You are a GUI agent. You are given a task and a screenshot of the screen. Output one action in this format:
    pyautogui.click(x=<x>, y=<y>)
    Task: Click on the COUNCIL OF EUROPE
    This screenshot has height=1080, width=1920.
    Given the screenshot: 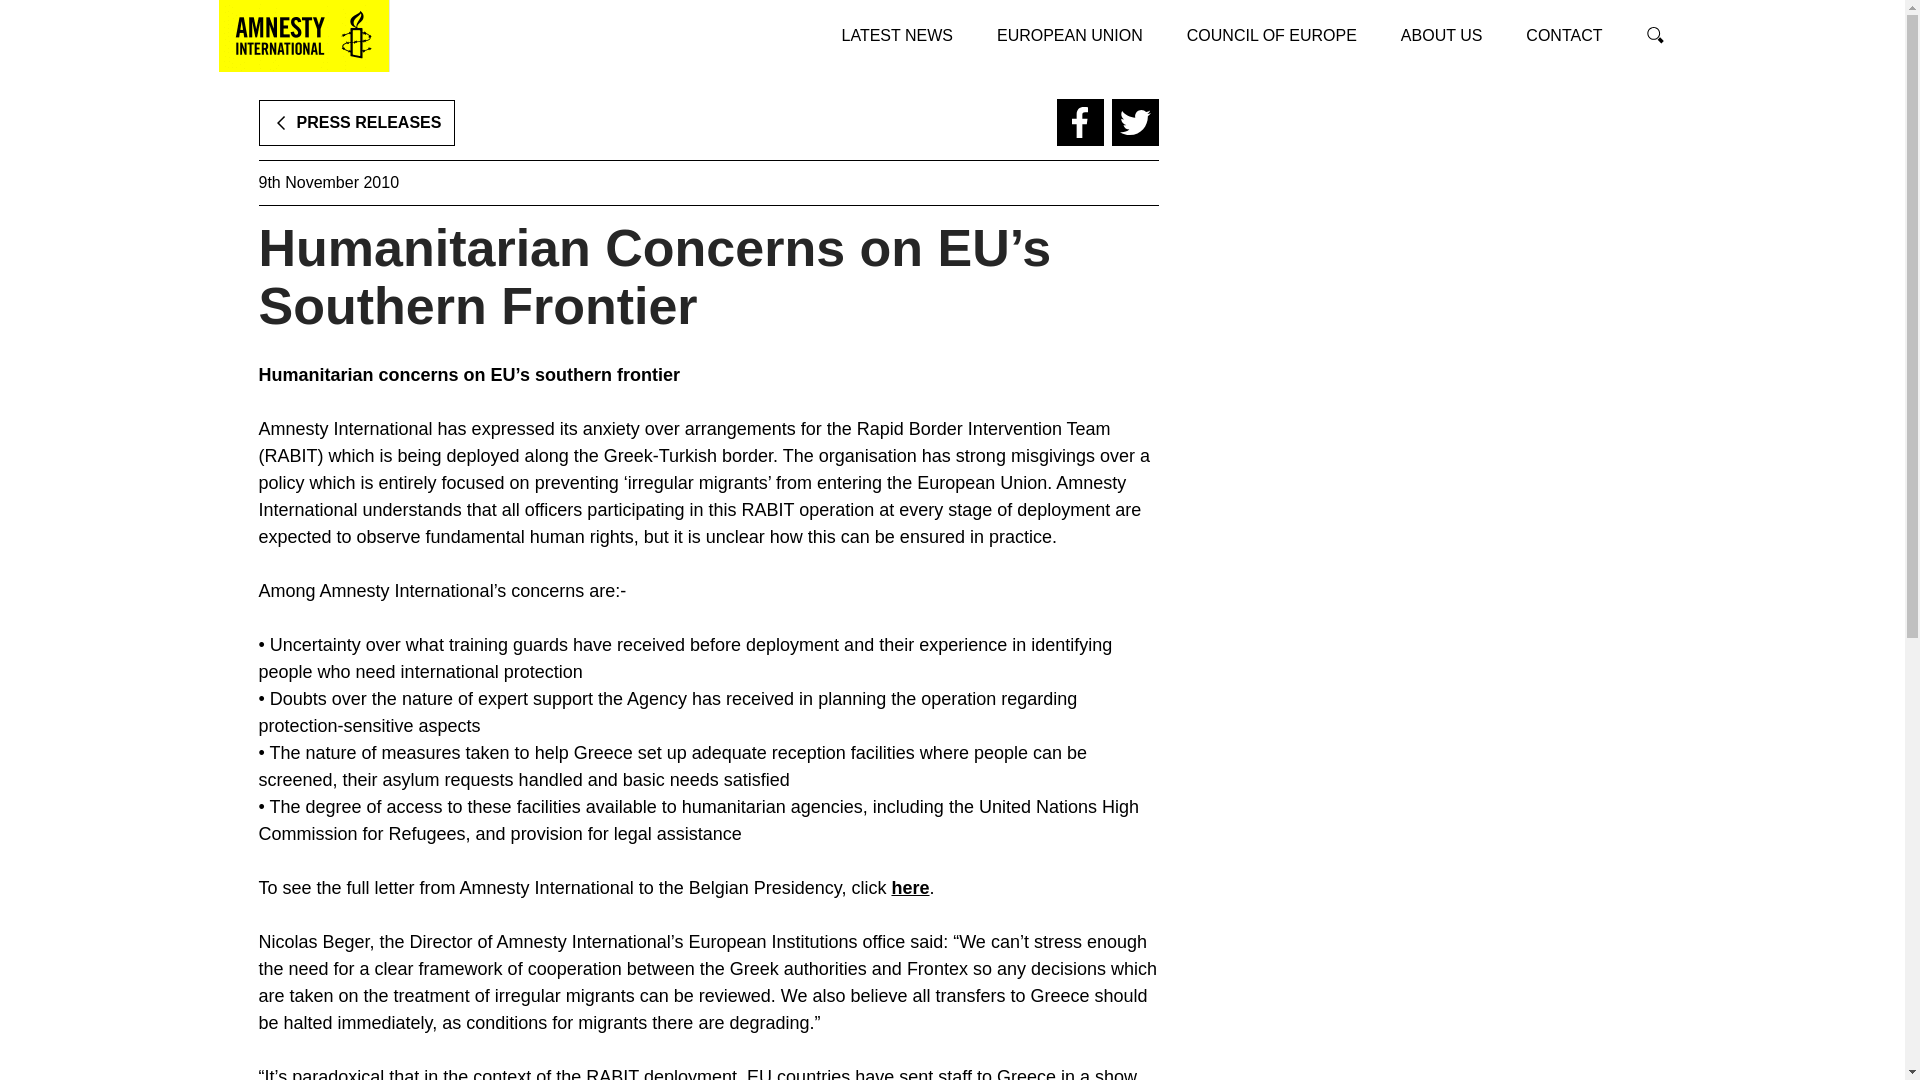 What is the action you would take?
    pyautogui.click(x=1272, y=36)
    